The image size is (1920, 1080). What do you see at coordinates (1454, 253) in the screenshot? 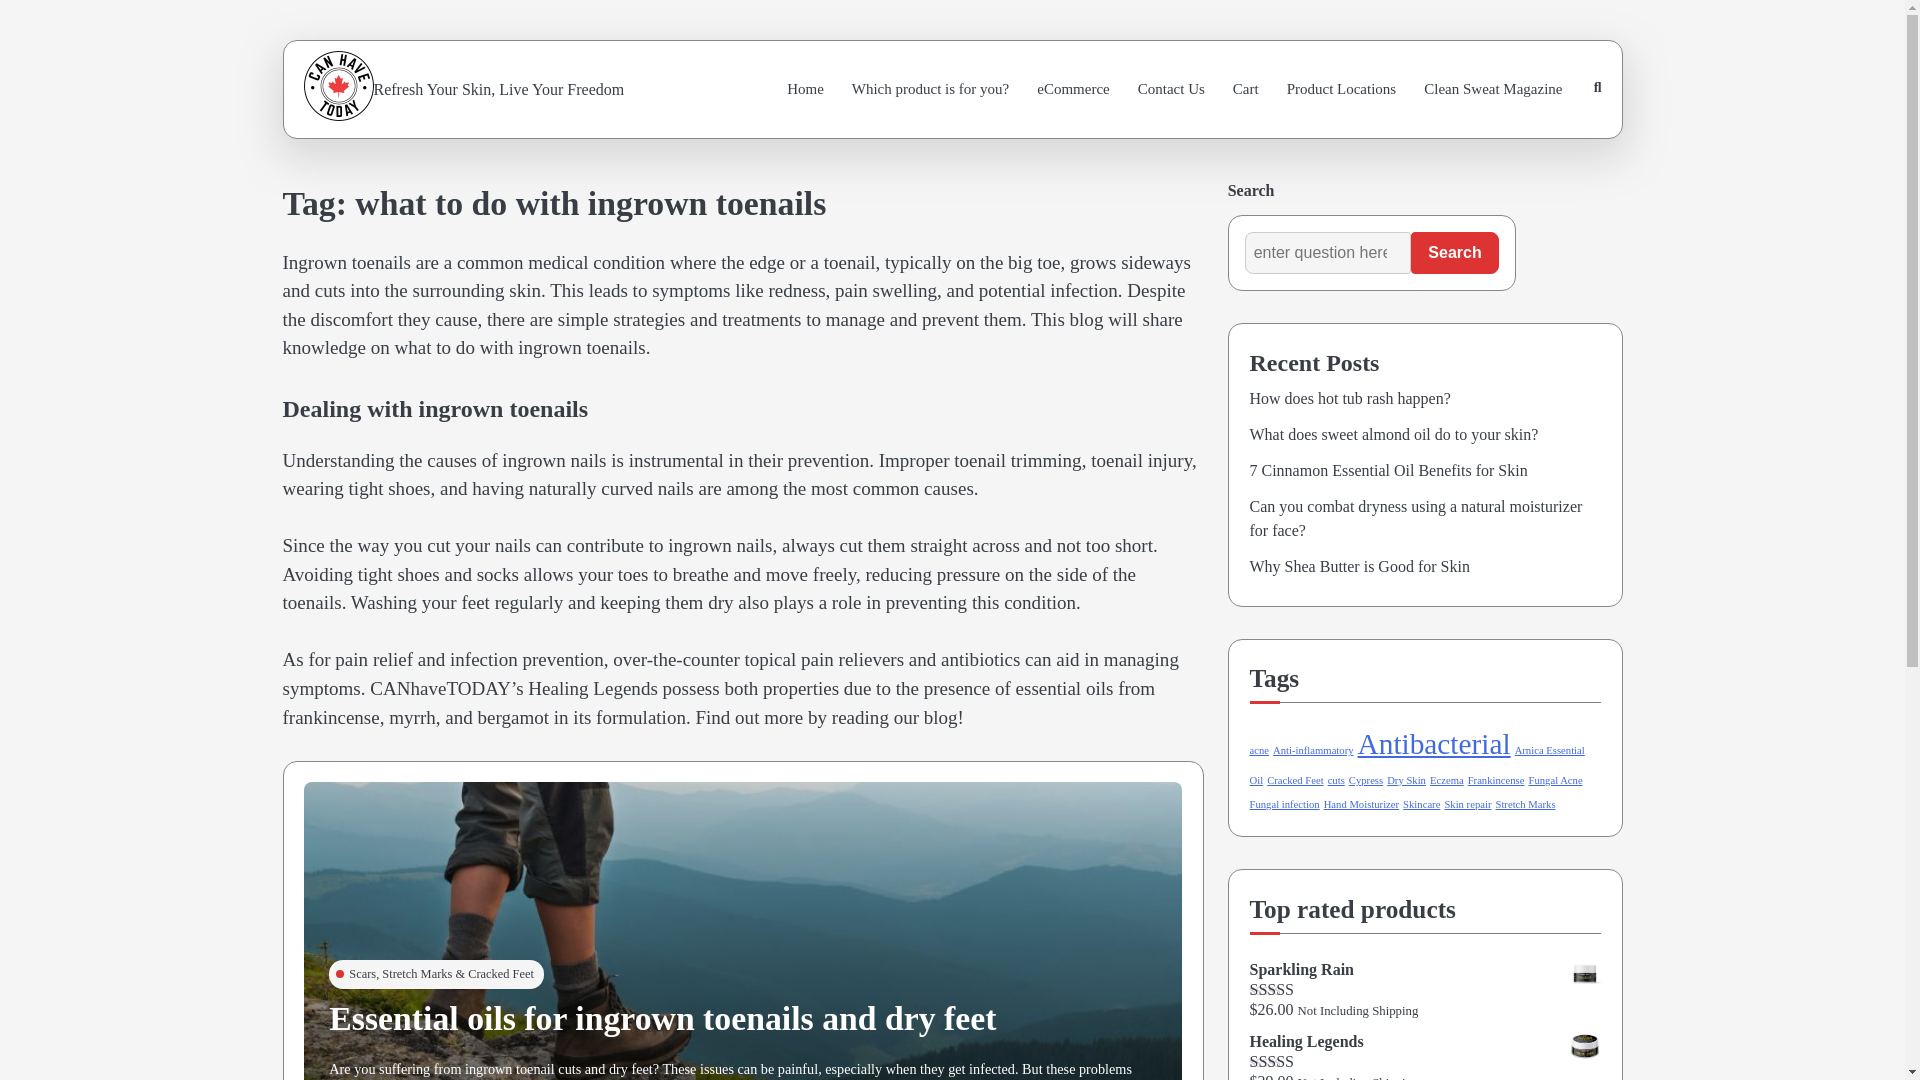
I see `Search` at bounding box center [1454, 253].